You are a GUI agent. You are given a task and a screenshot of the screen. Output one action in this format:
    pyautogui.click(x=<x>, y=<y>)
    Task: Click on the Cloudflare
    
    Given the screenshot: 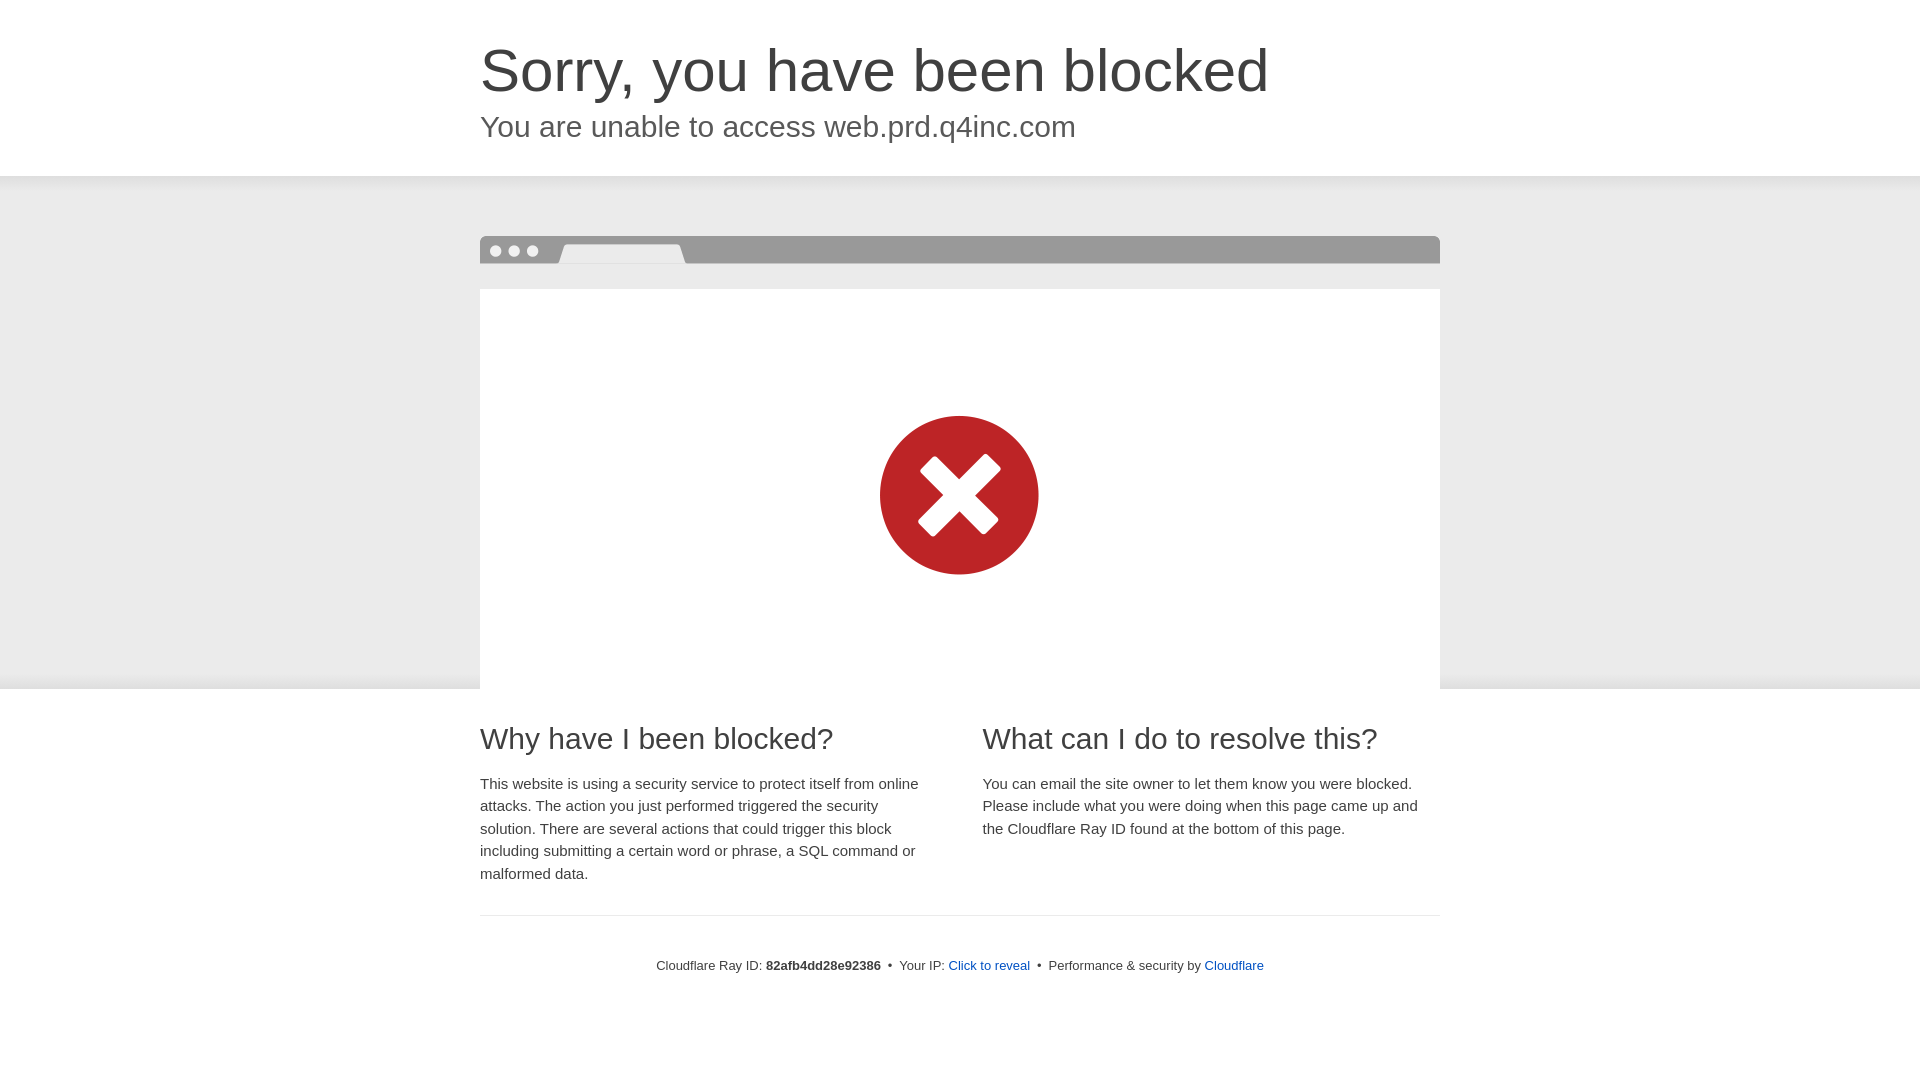 What is the action you would take?
    pyautogui.click(x=1234, y=966)
    